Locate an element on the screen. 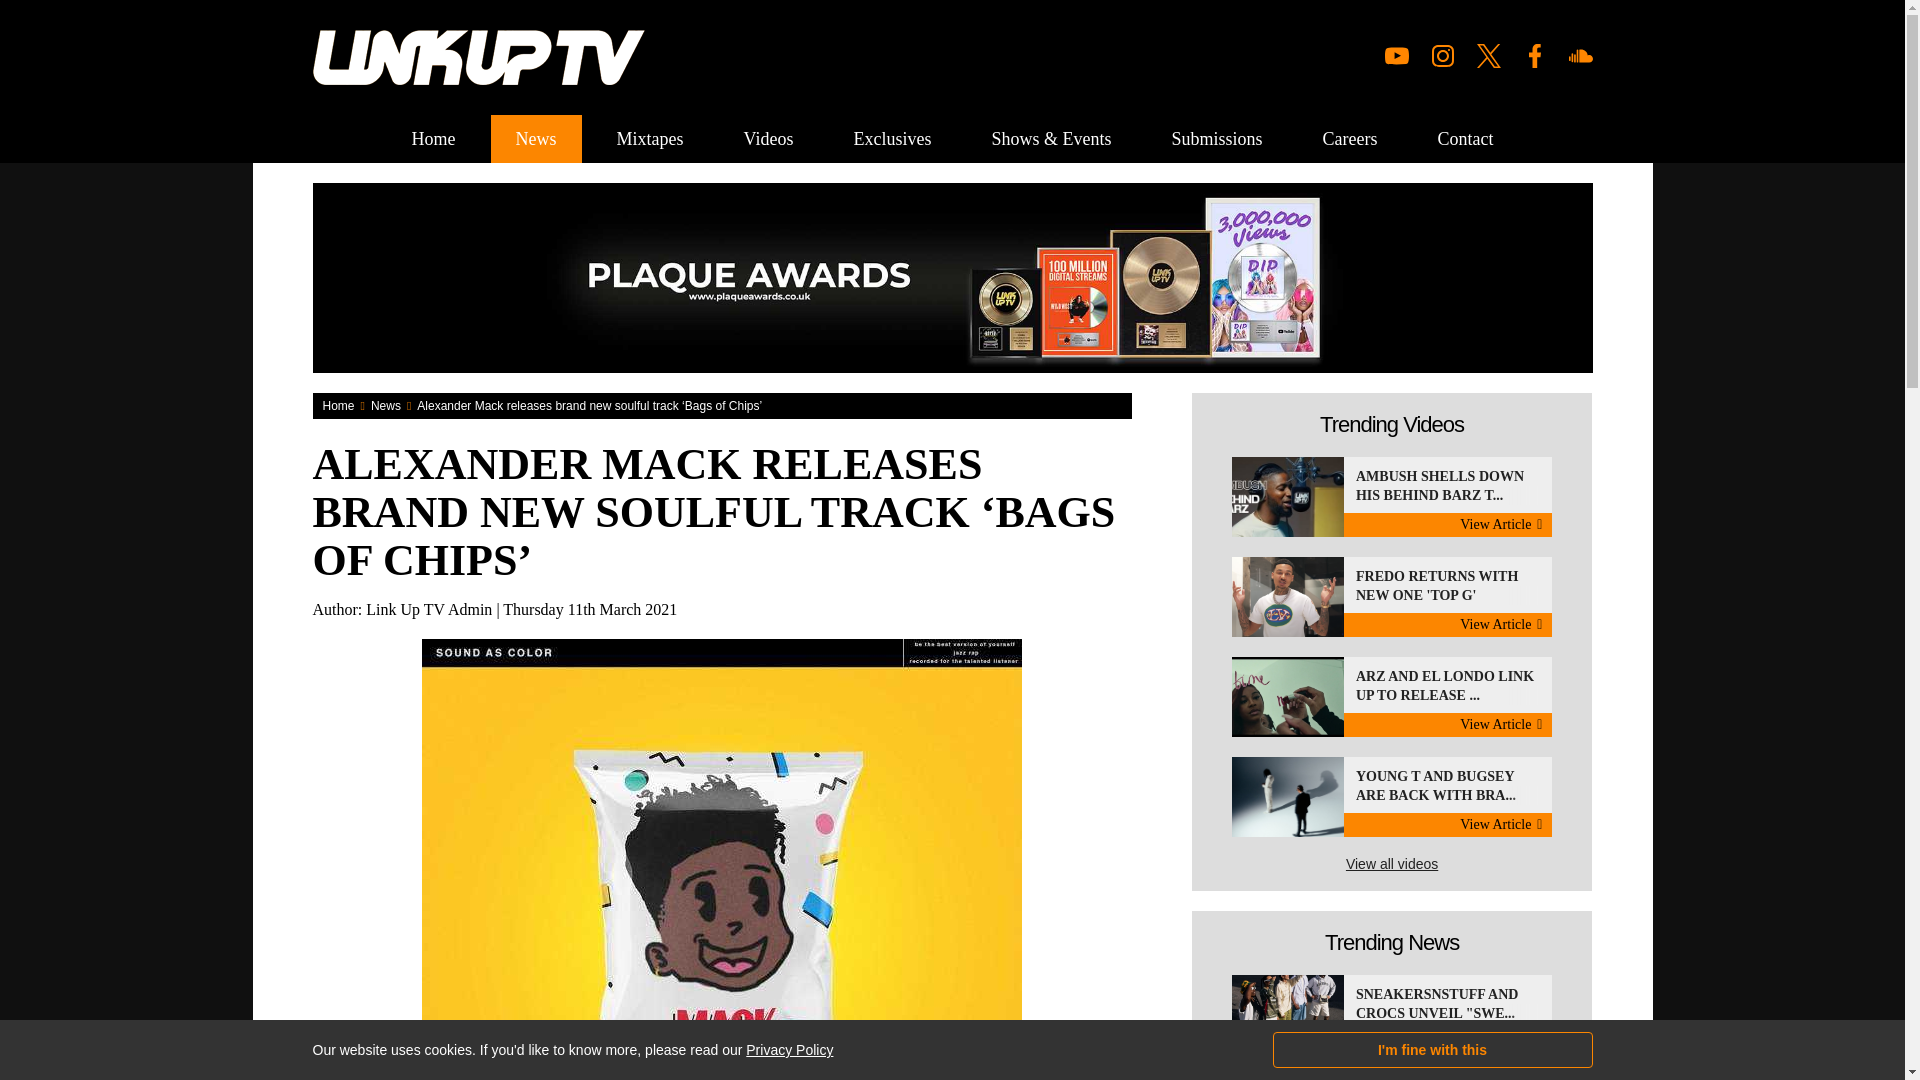 The width and height of the screenshot is (1920, 1080). Submissions is located at coordinates (1392, 696).